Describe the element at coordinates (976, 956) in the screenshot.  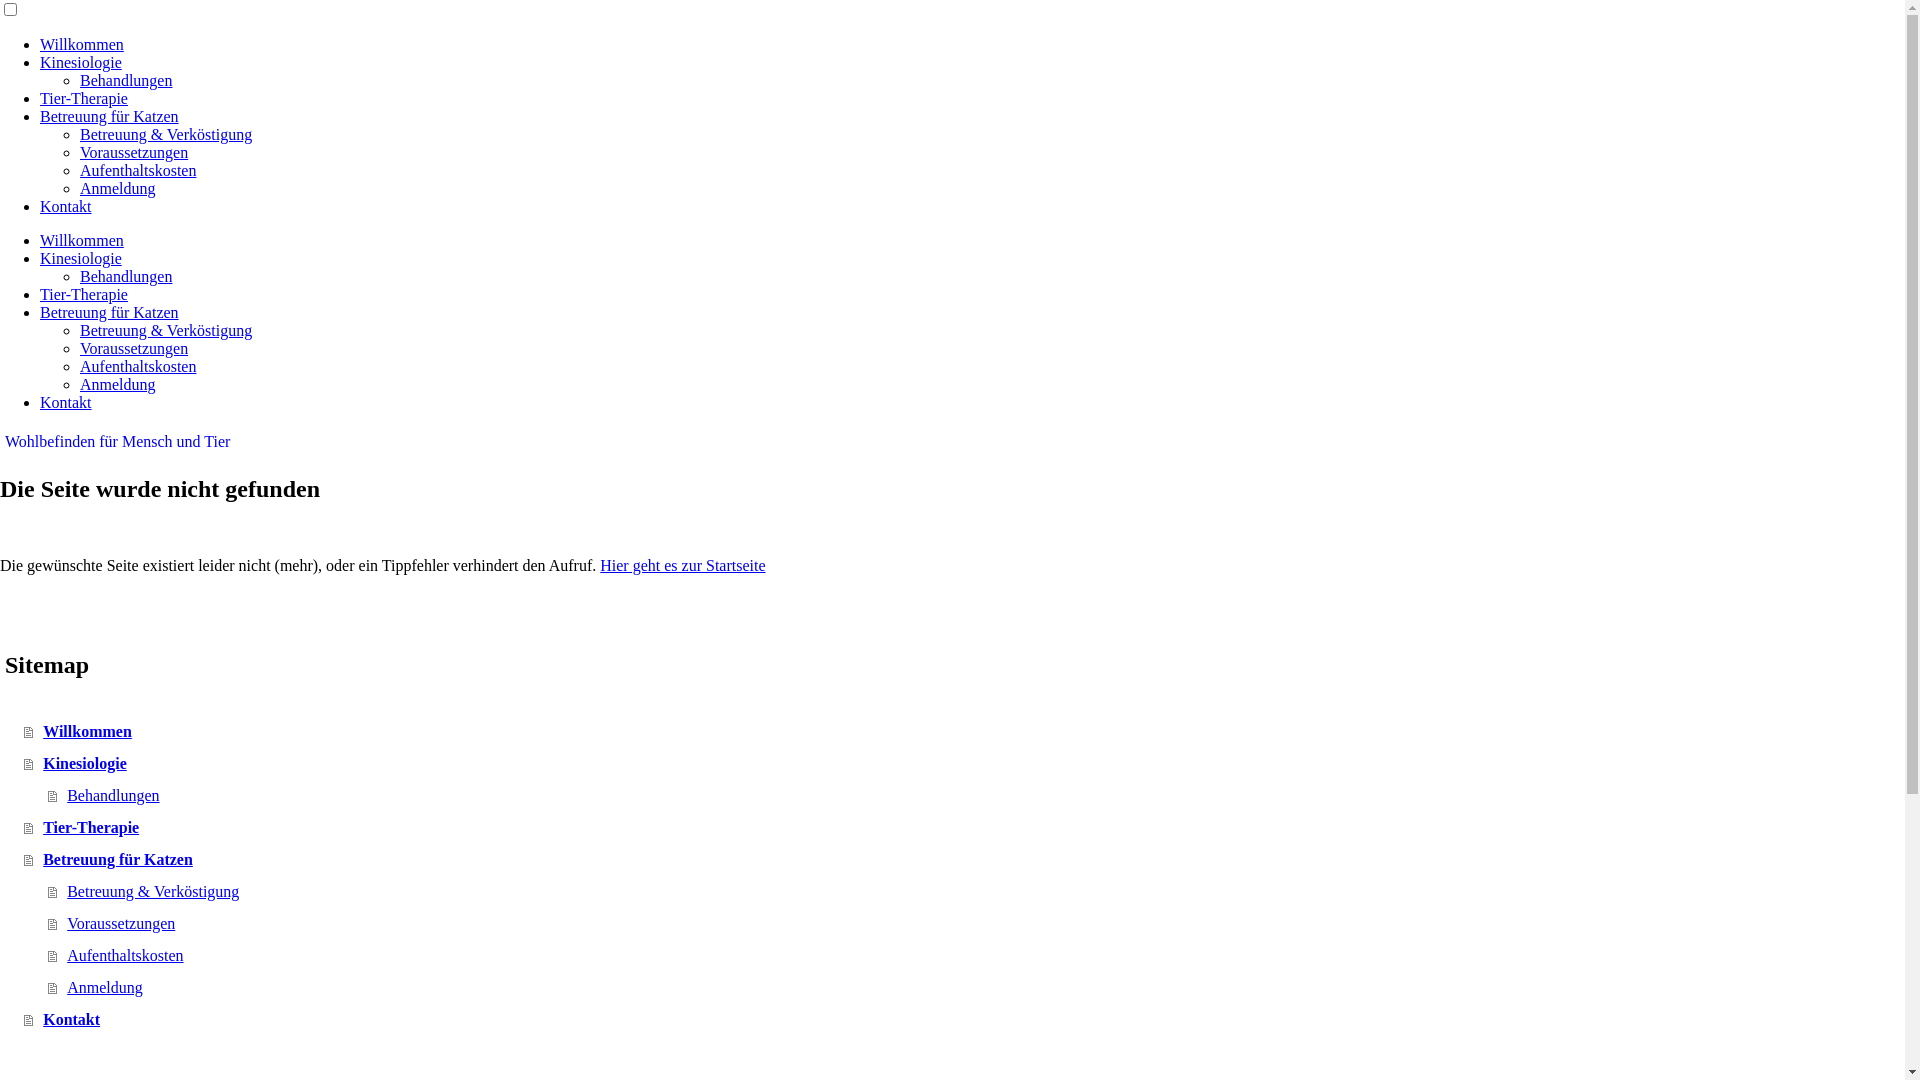
I see `Aufenthaltskosten` at that location.